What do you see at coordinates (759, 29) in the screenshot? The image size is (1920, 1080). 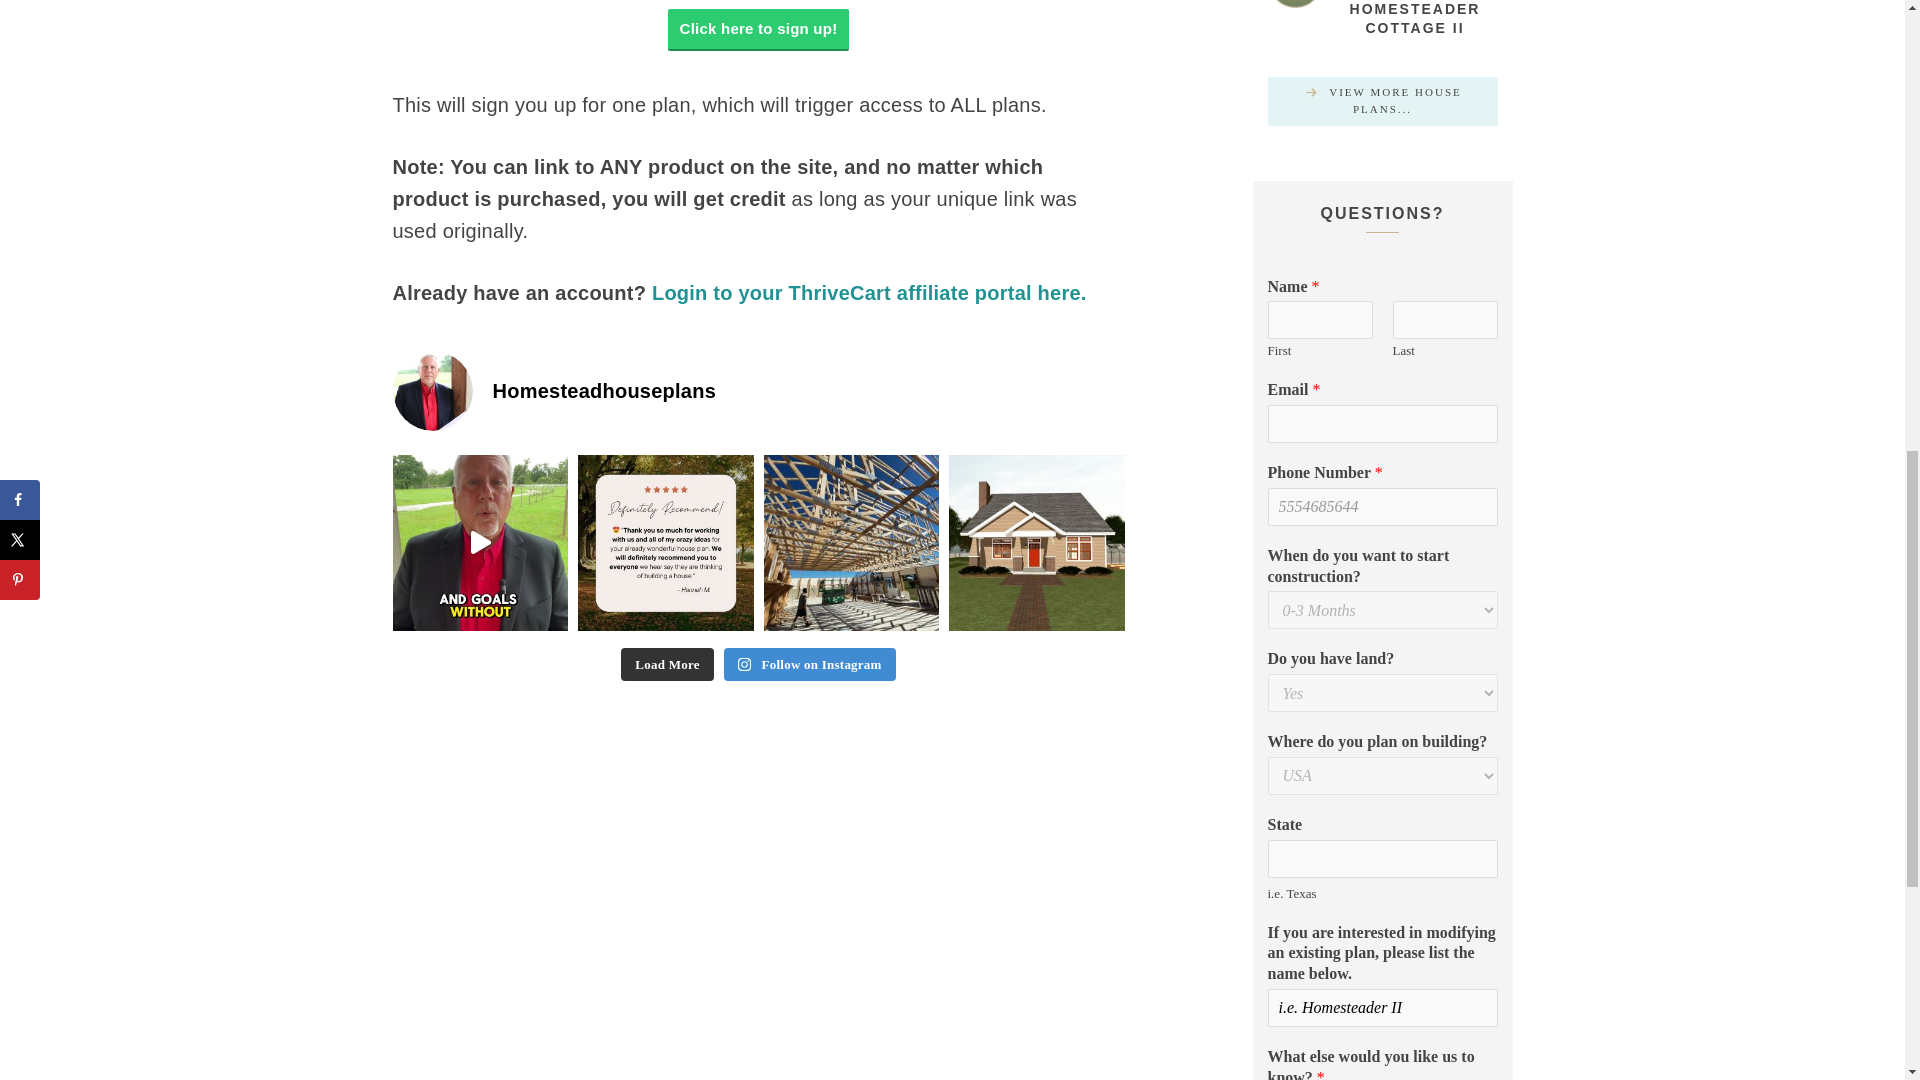 I see `Click here to sign up!` at bounding box center [759, 29].